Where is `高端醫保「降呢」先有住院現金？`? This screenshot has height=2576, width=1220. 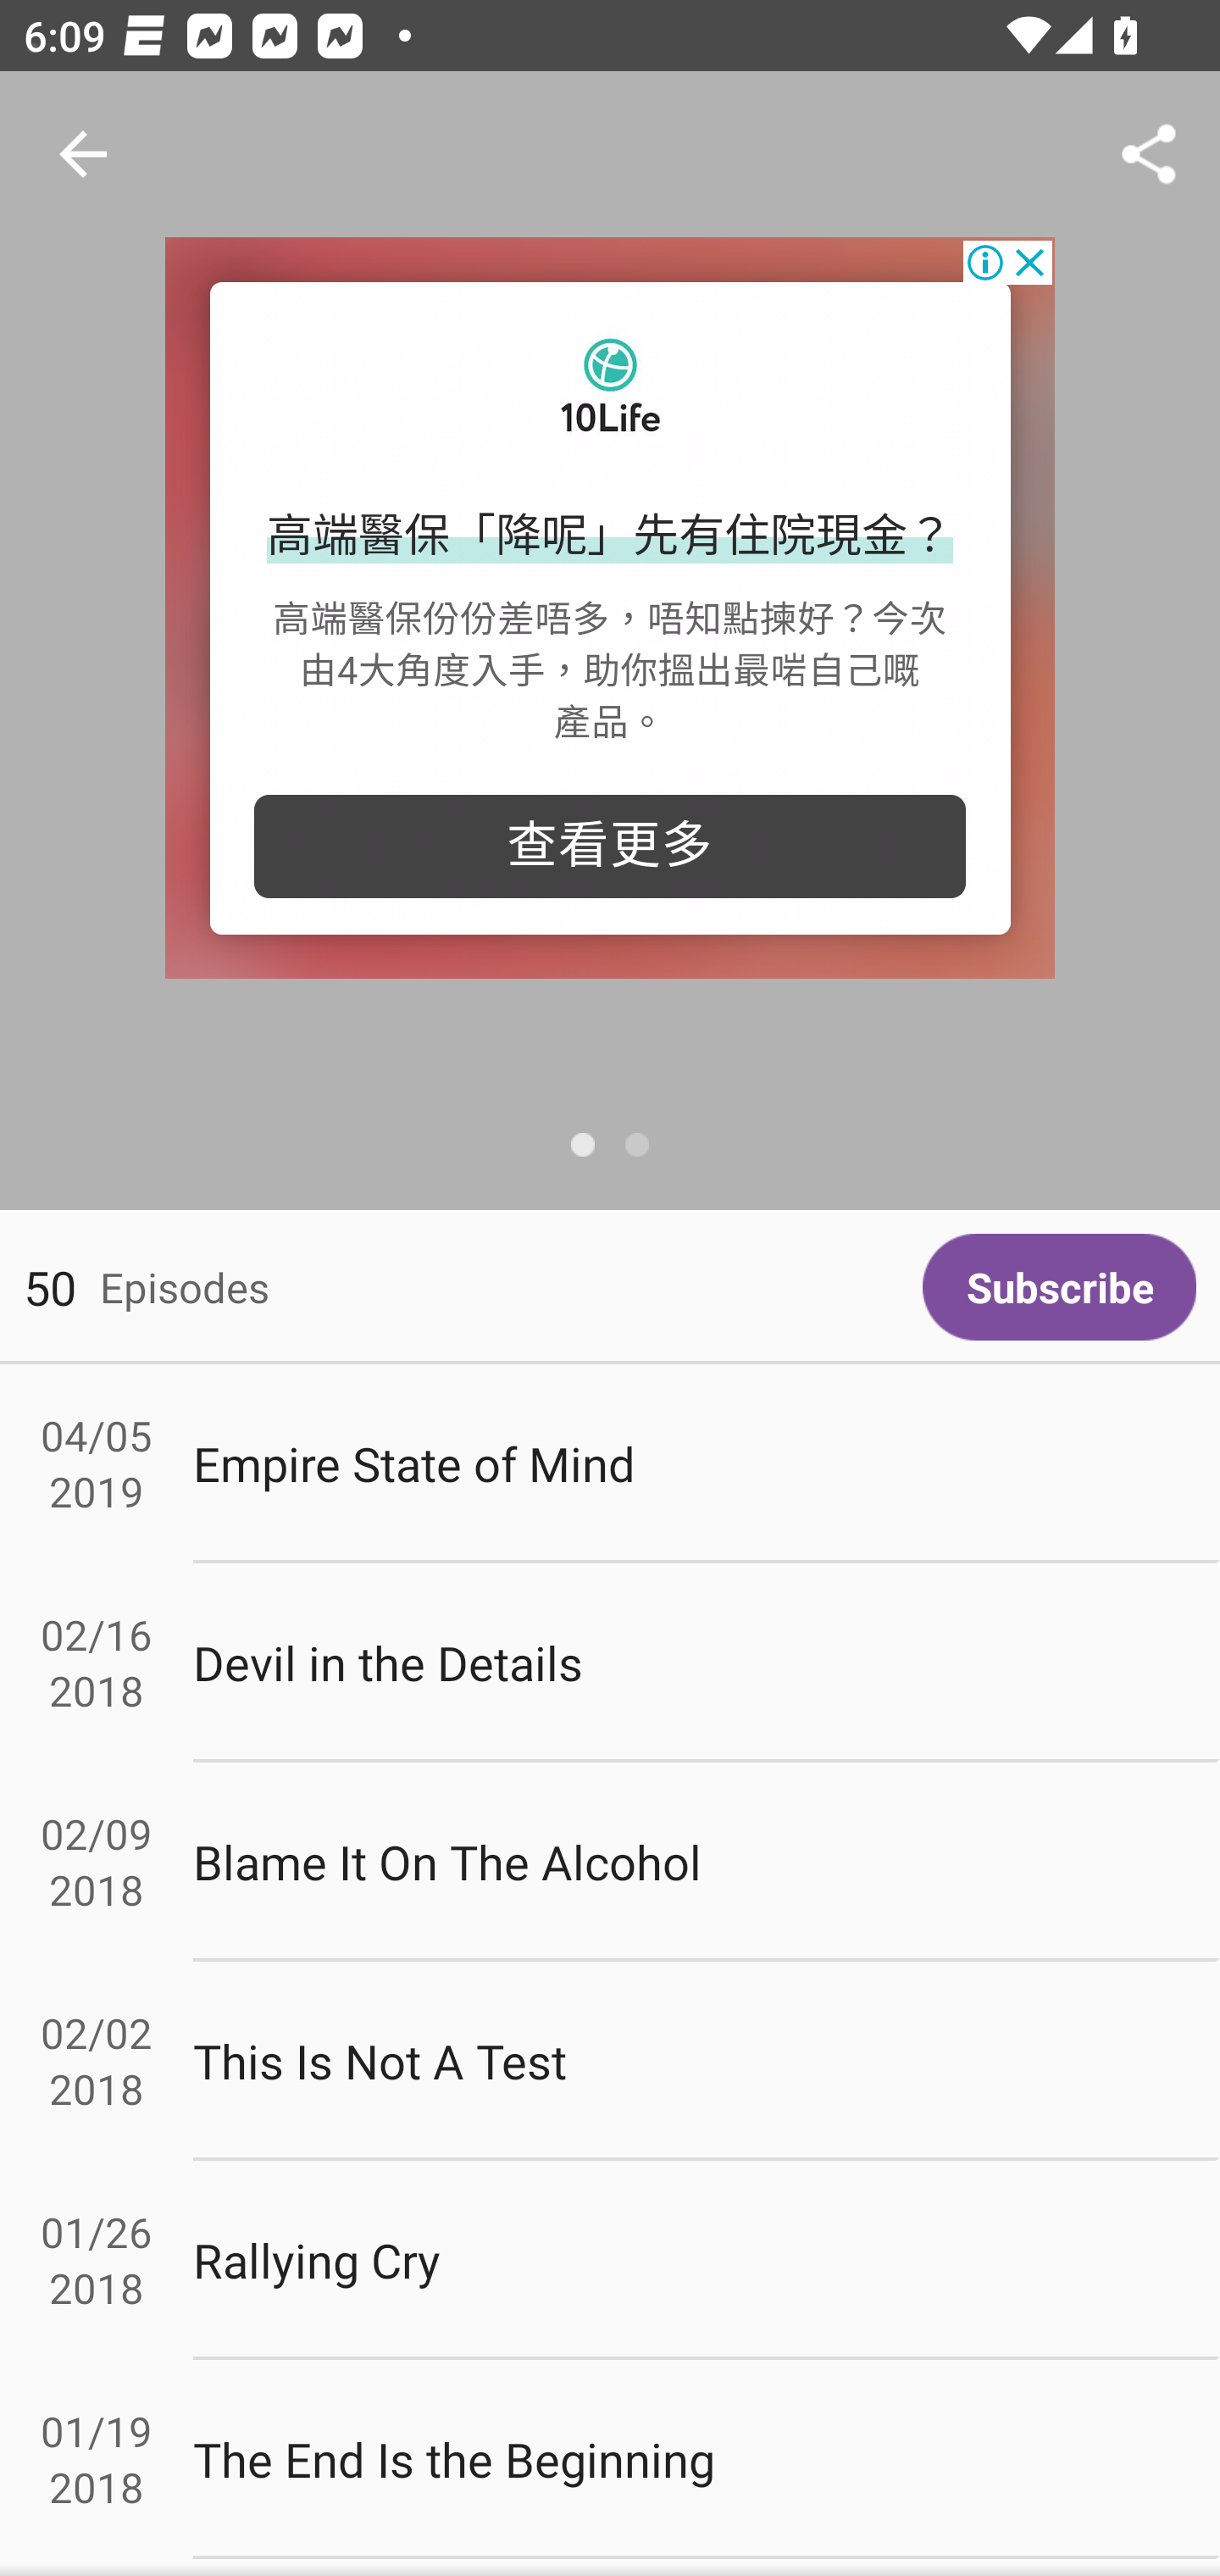 高端醫保「降呢」先有住院現金？ is located at coordinates (610, 537).